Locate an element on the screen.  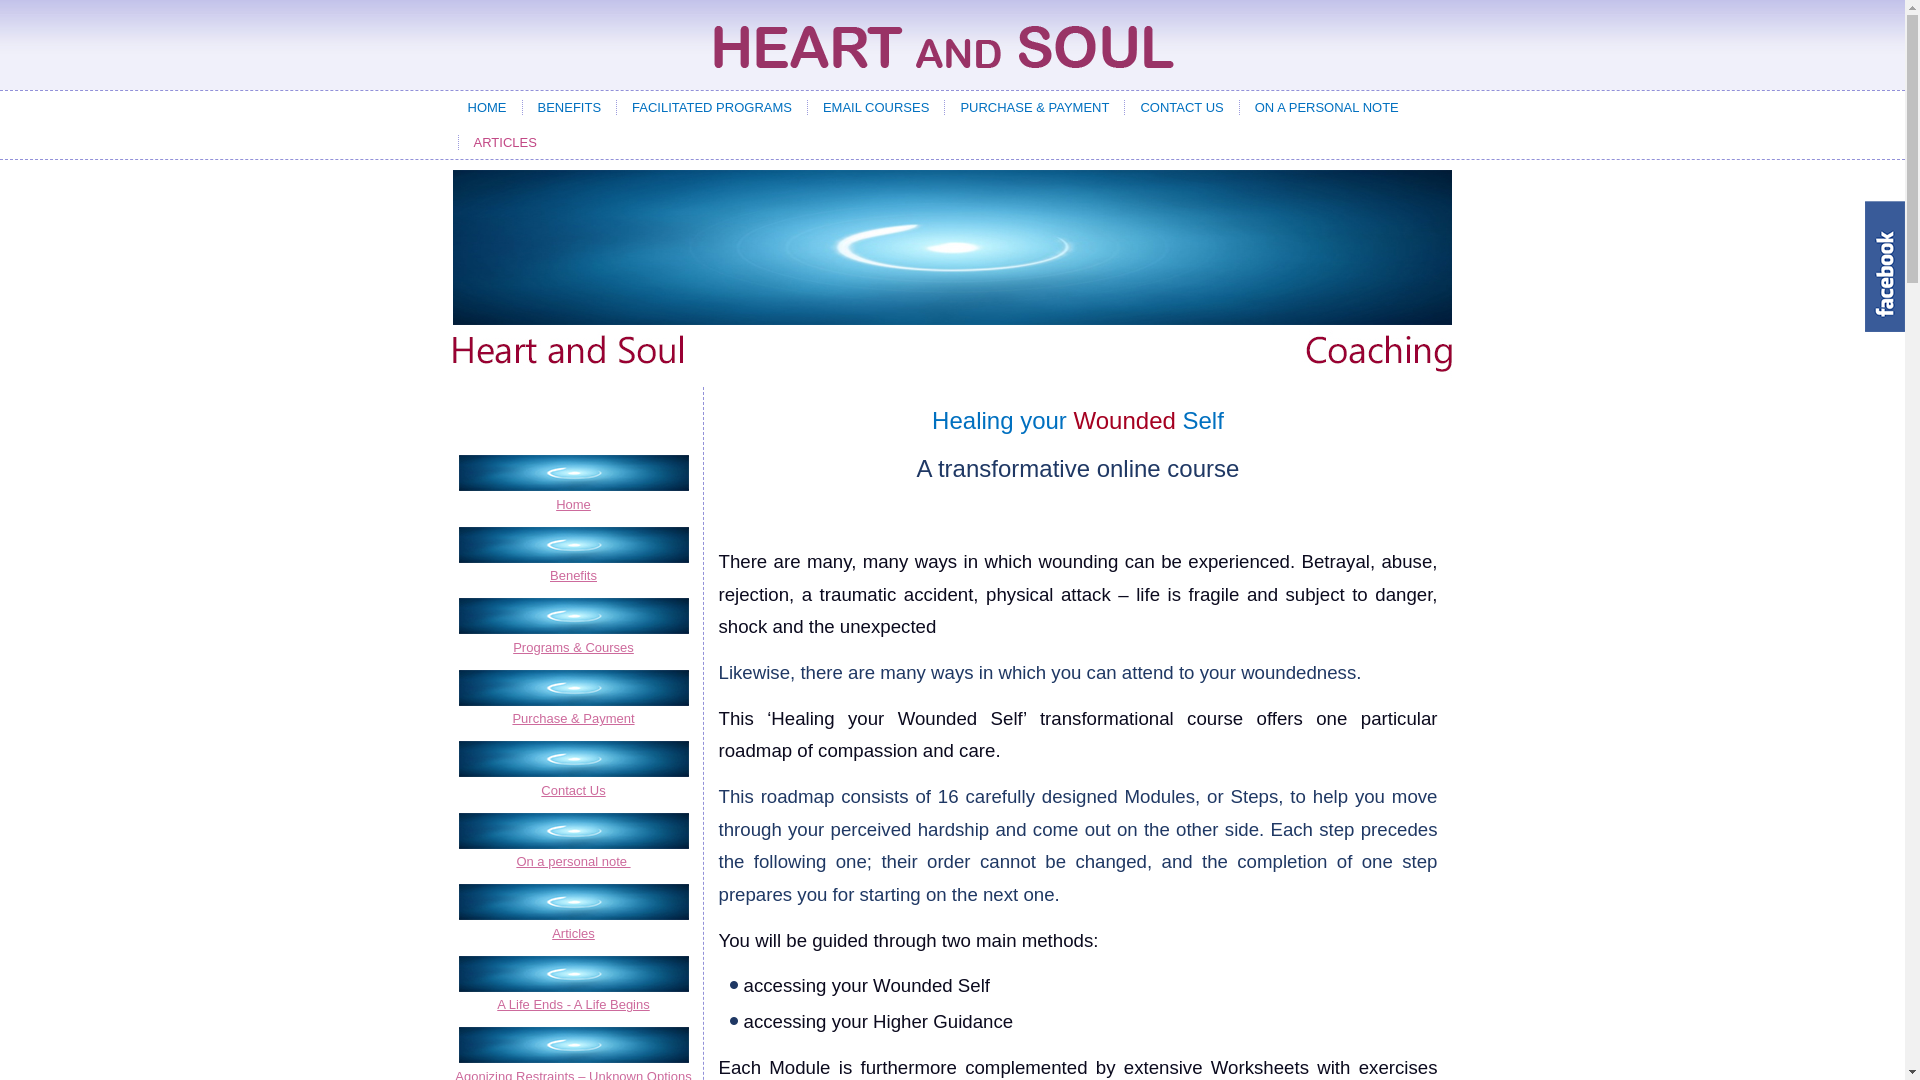
HOME is located at coordinates (487, 107).